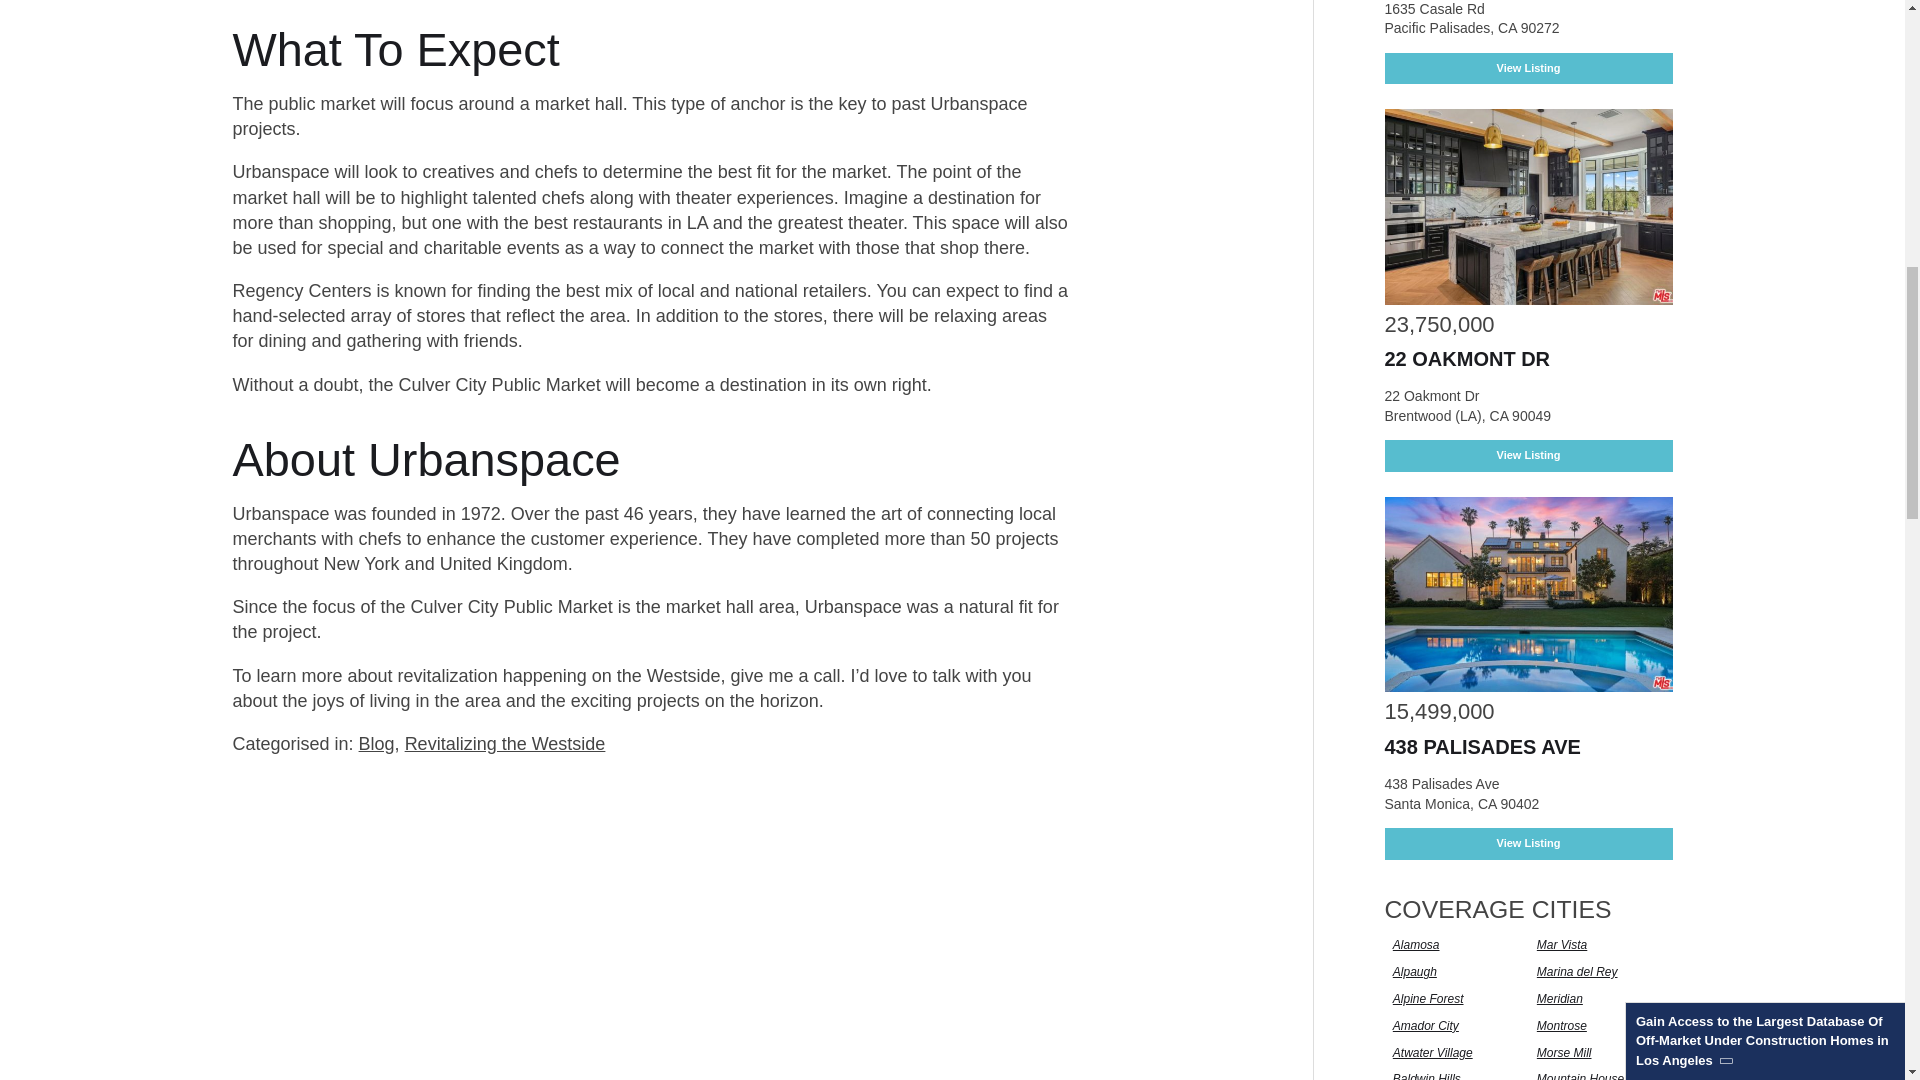  Describe the element at coordinates (506, 744) in the screenshot. I see `Revitalizing the Westside` at that location.